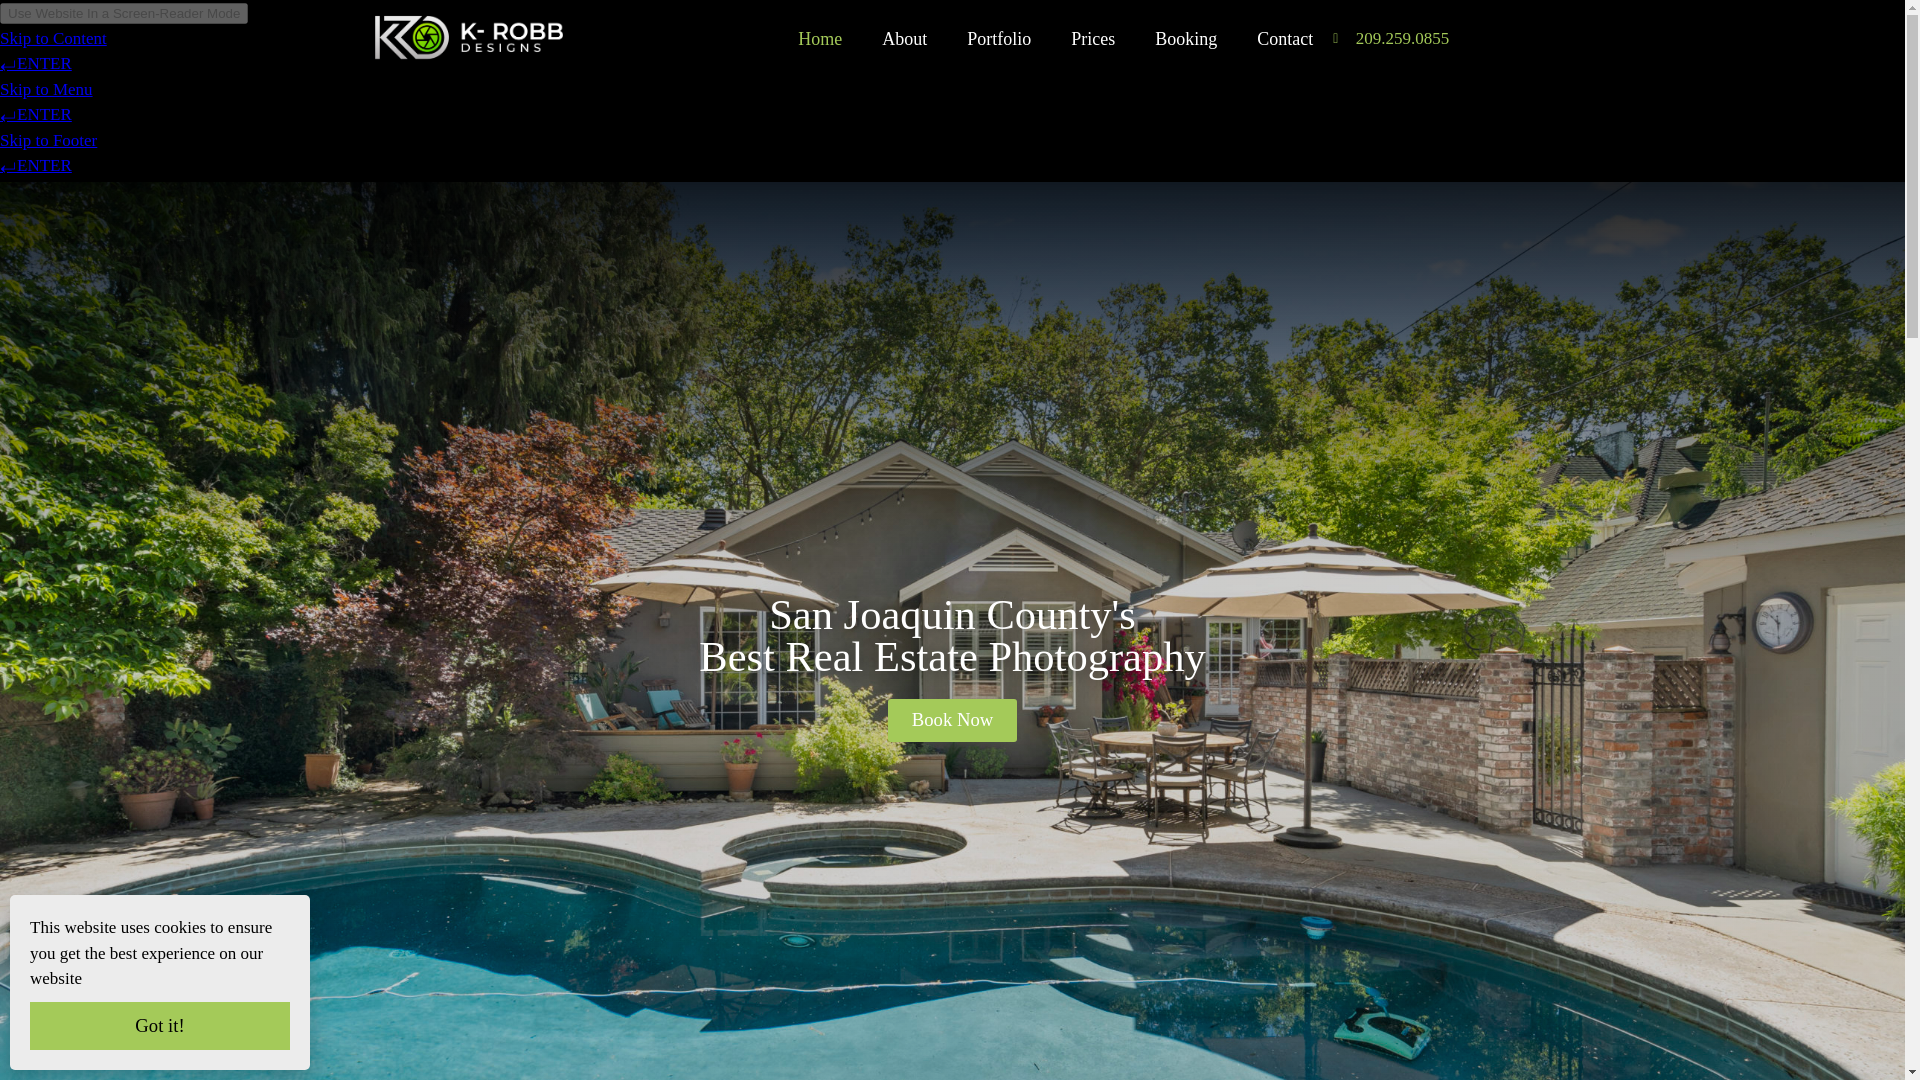  Describe the element at coordinates (820, 8) in the screenshot. I see `Home` at that location.